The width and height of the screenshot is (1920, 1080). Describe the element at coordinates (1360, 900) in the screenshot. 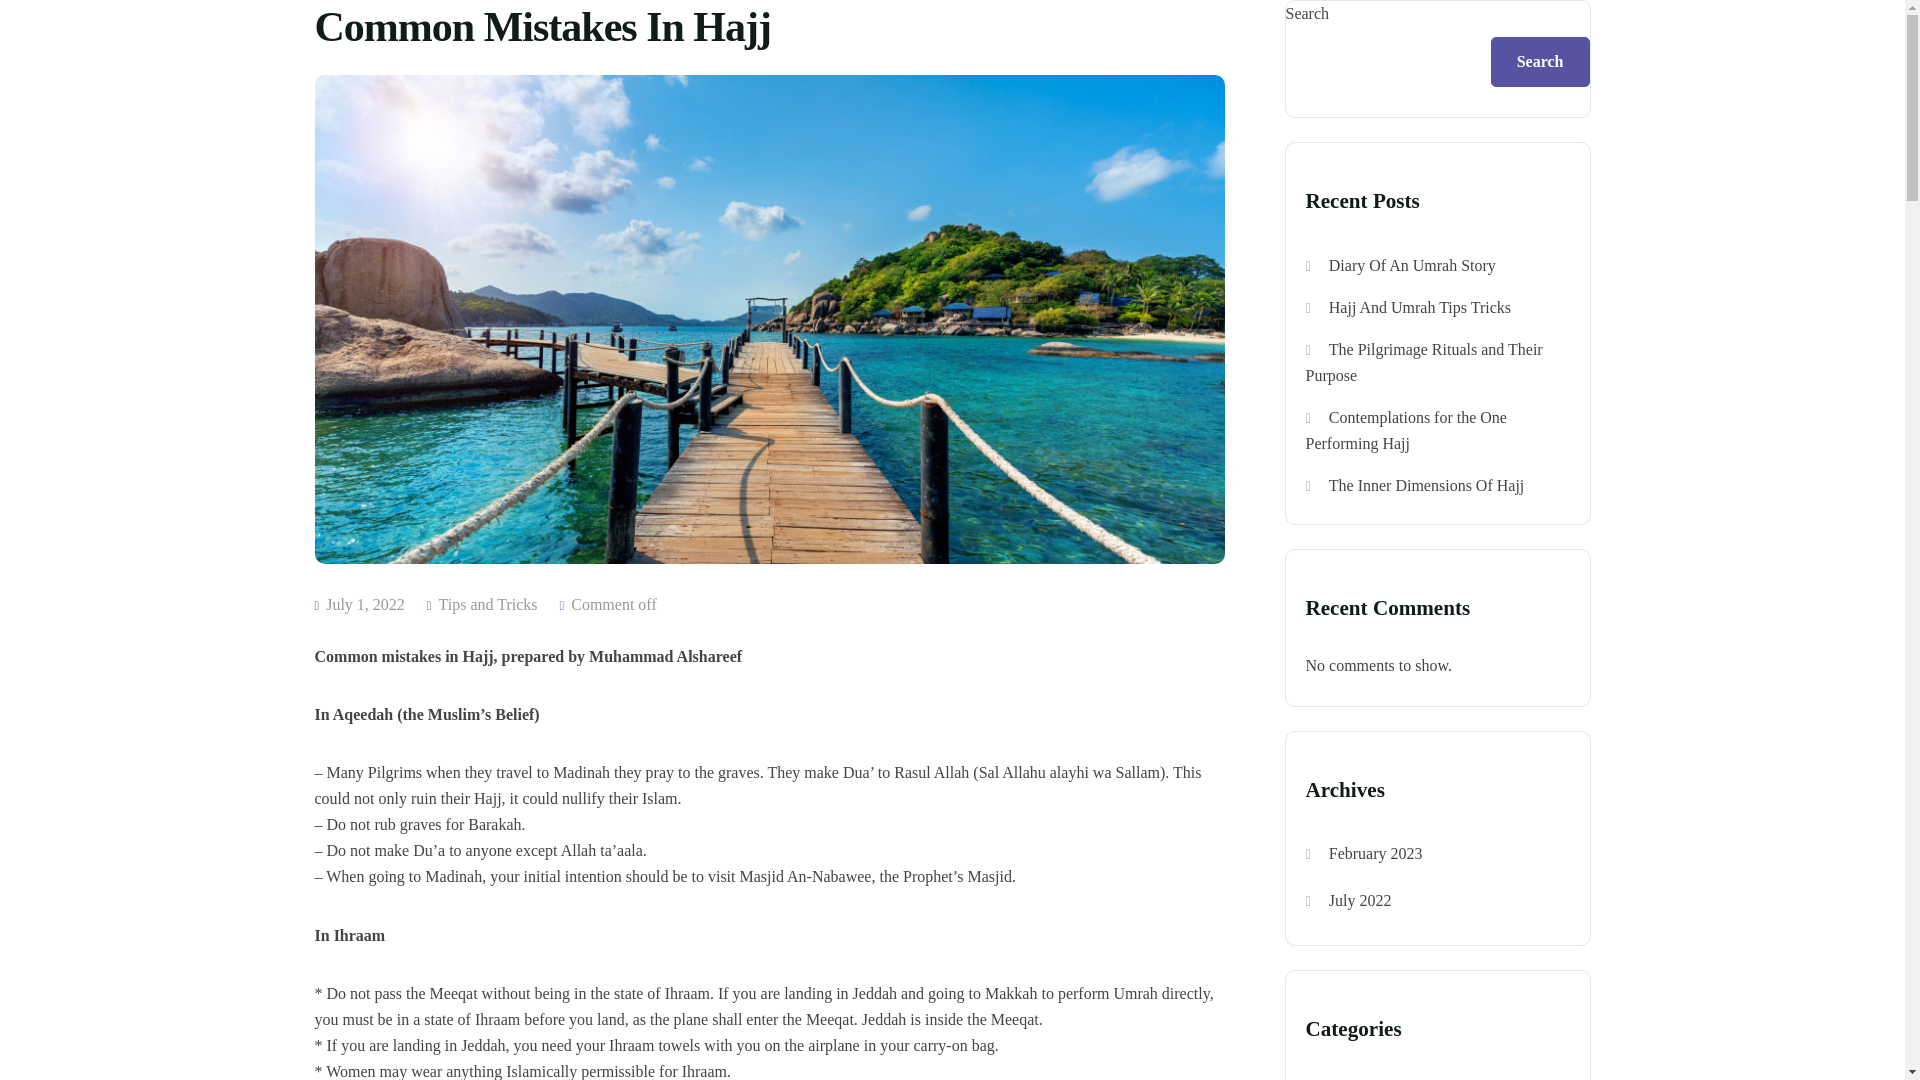

I see `July 2022` at that location.